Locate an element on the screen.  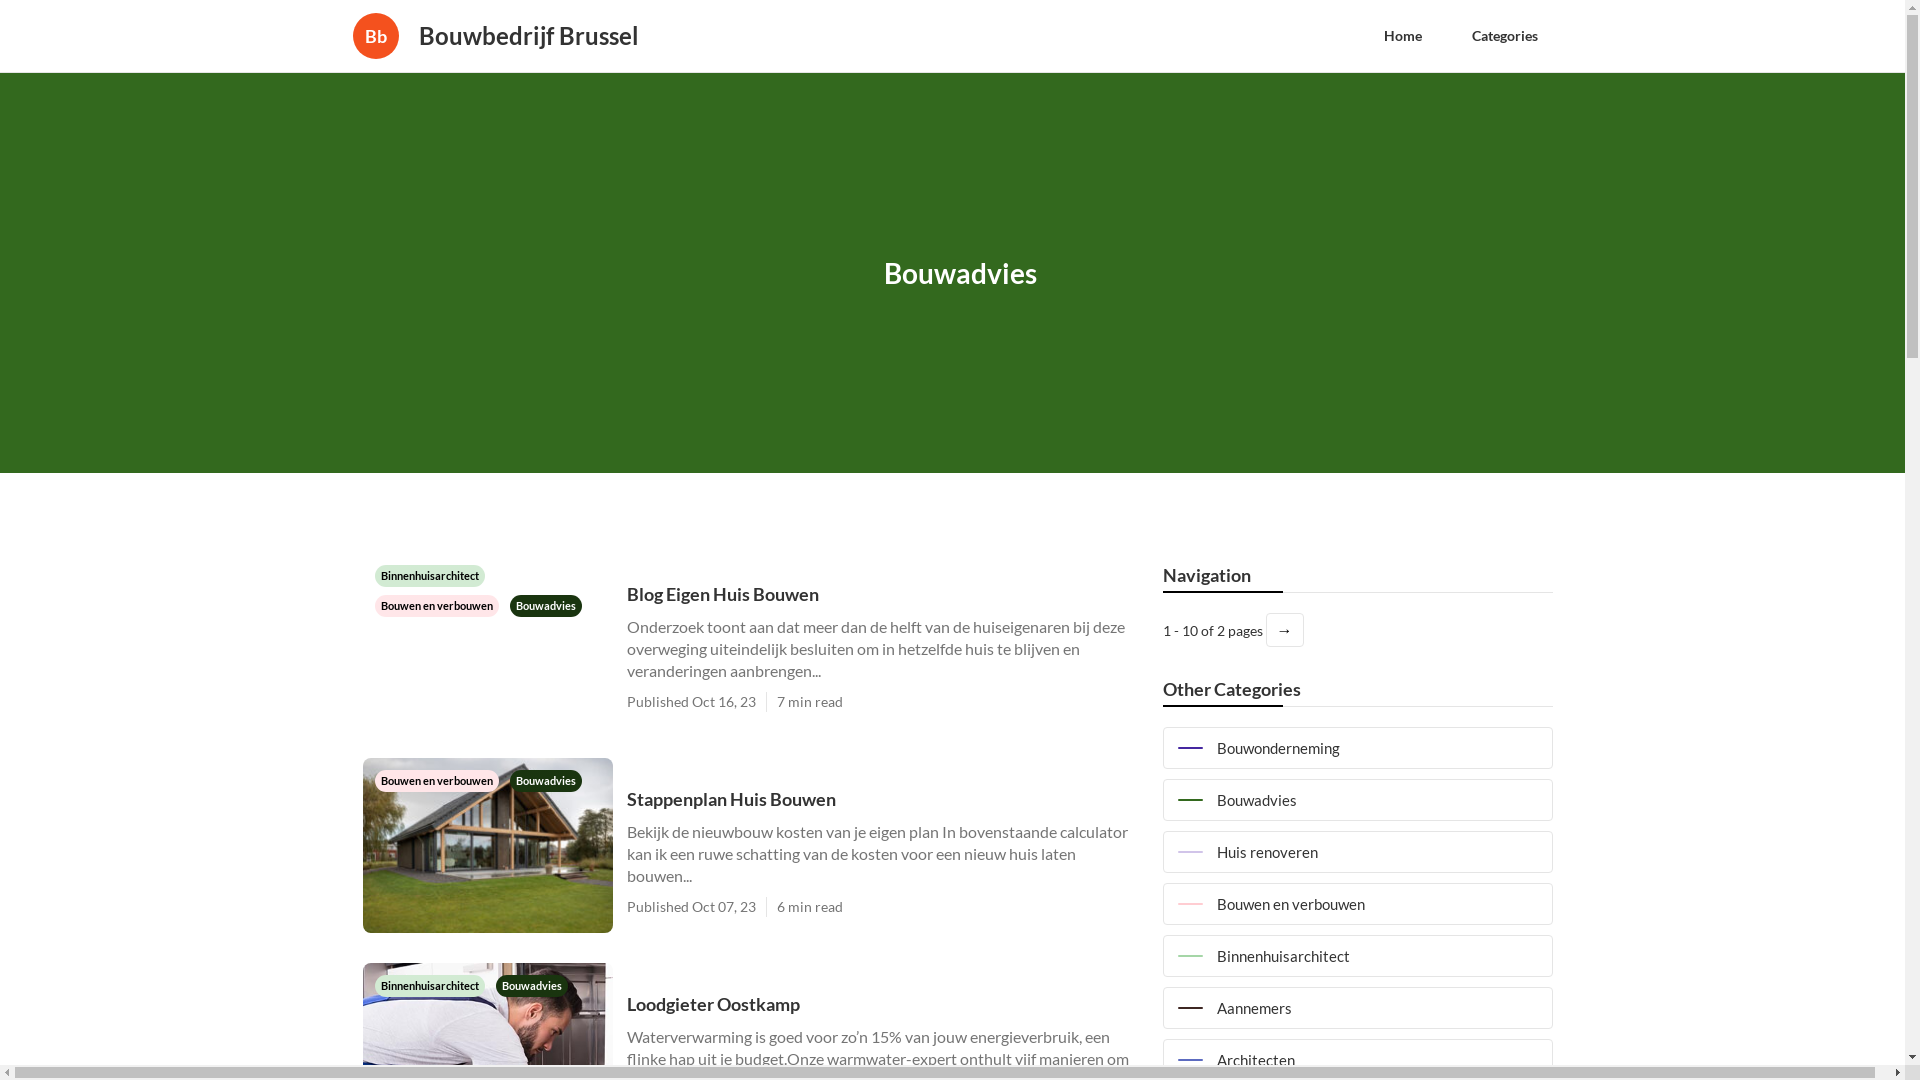
Binnenhuisarchitect is located at coordinates (429, 574).